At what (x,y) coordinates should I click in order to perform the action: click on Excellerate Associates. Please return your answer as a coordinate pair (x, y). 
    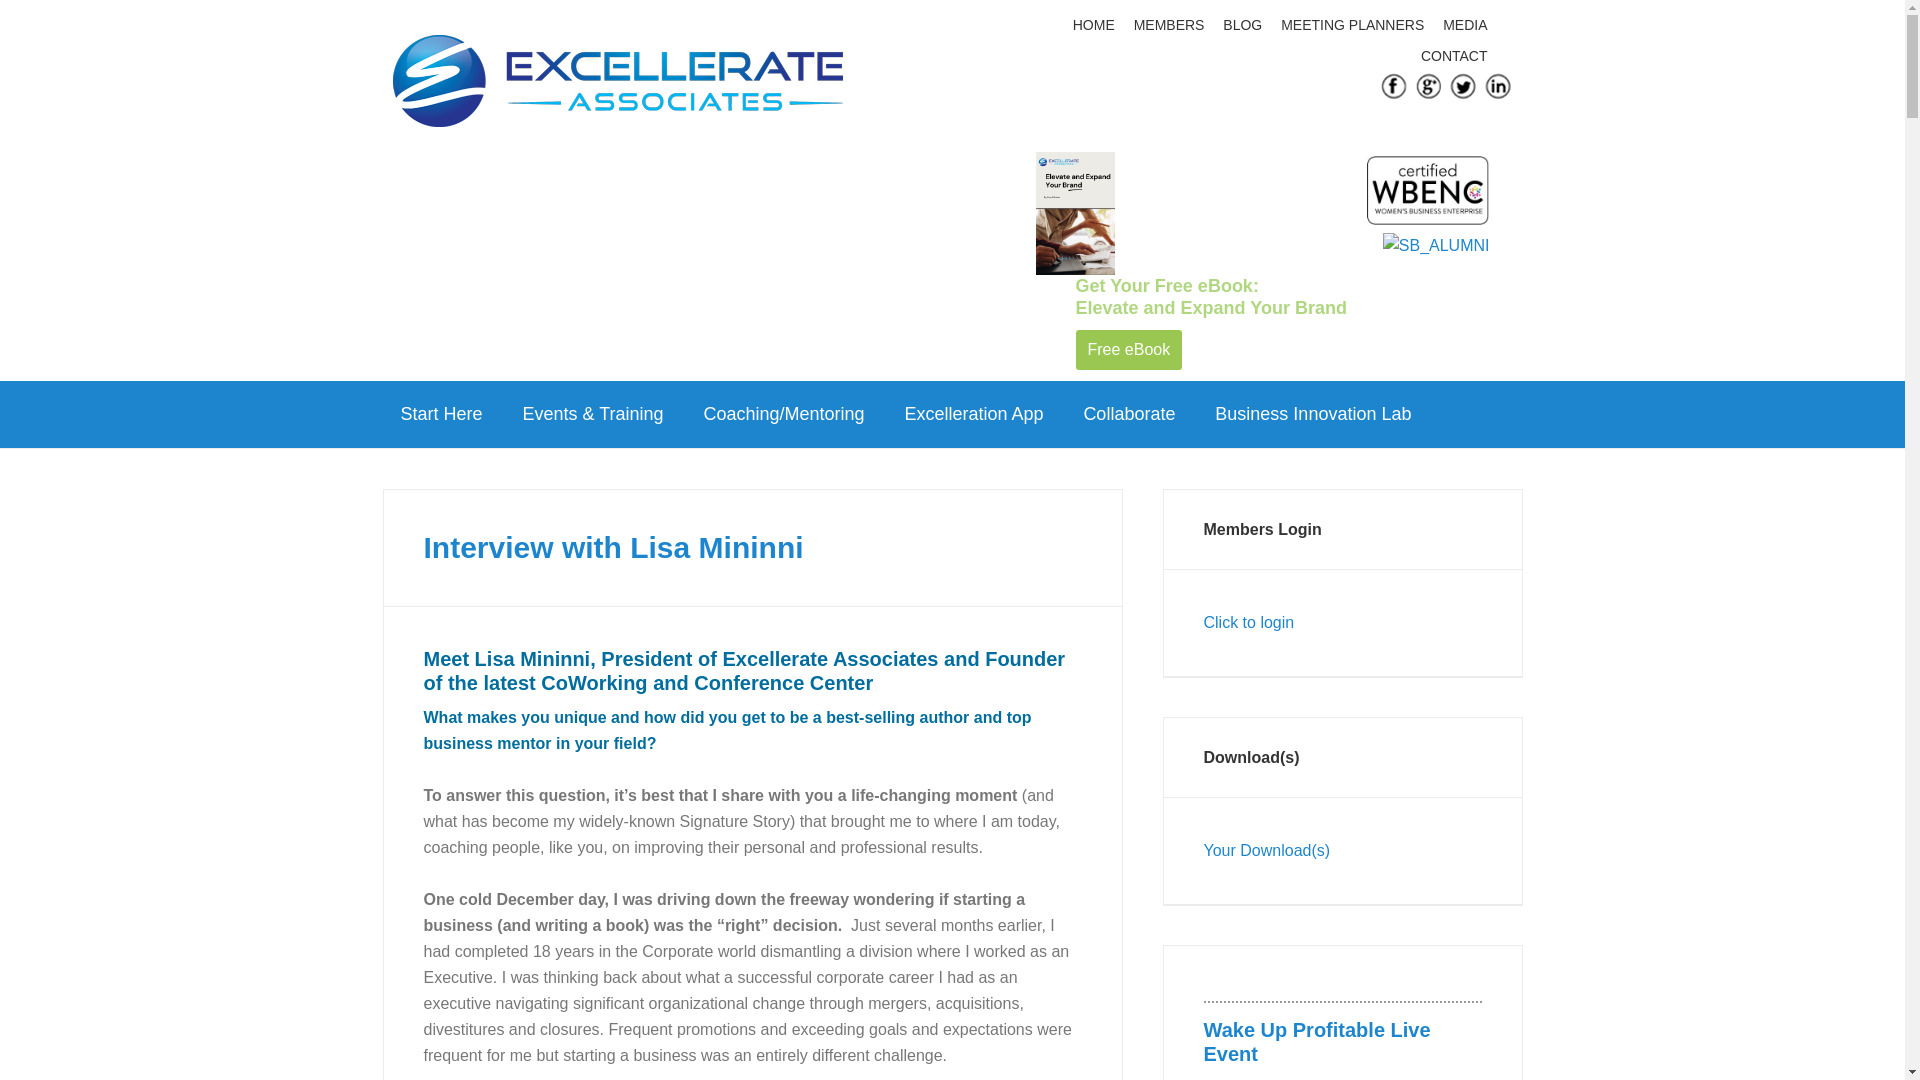
    Looking at the image, I should click on (616, 87).